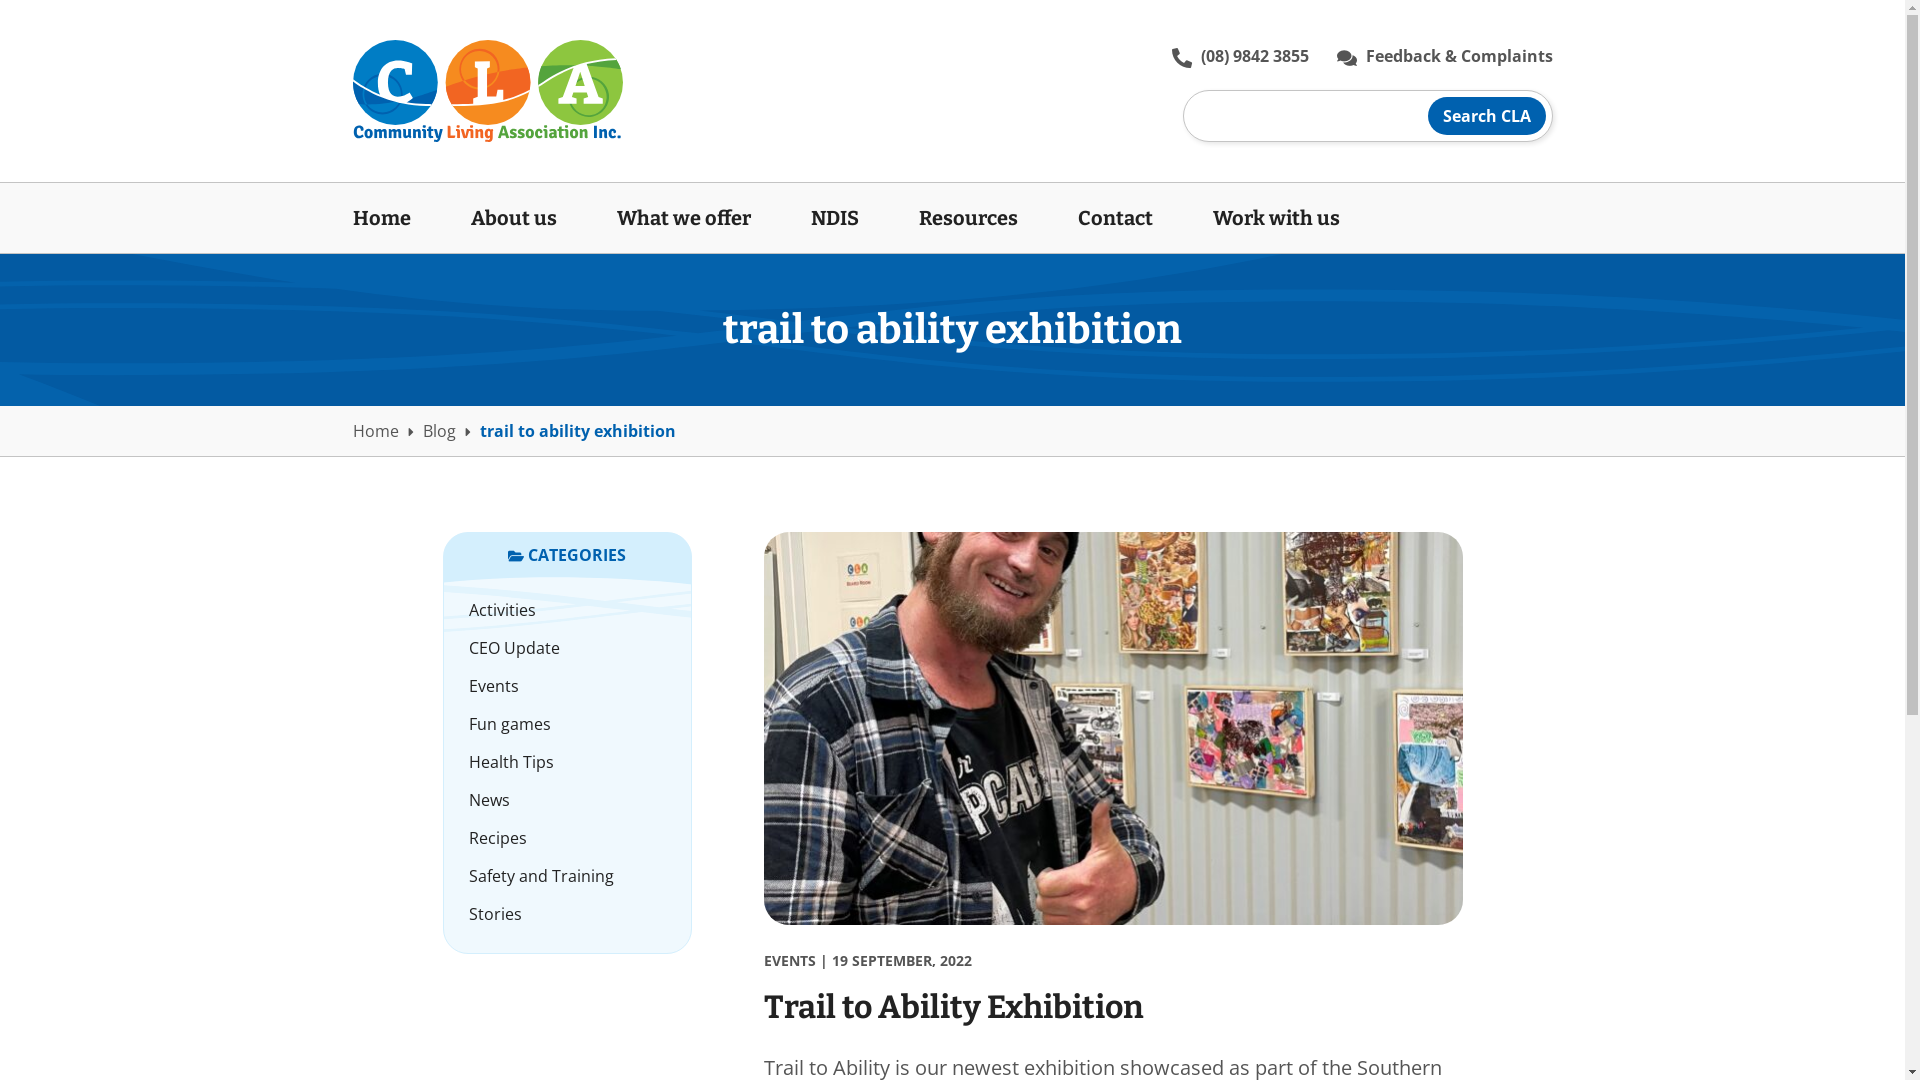  I want to click on Work with us, so click(1260, 218).